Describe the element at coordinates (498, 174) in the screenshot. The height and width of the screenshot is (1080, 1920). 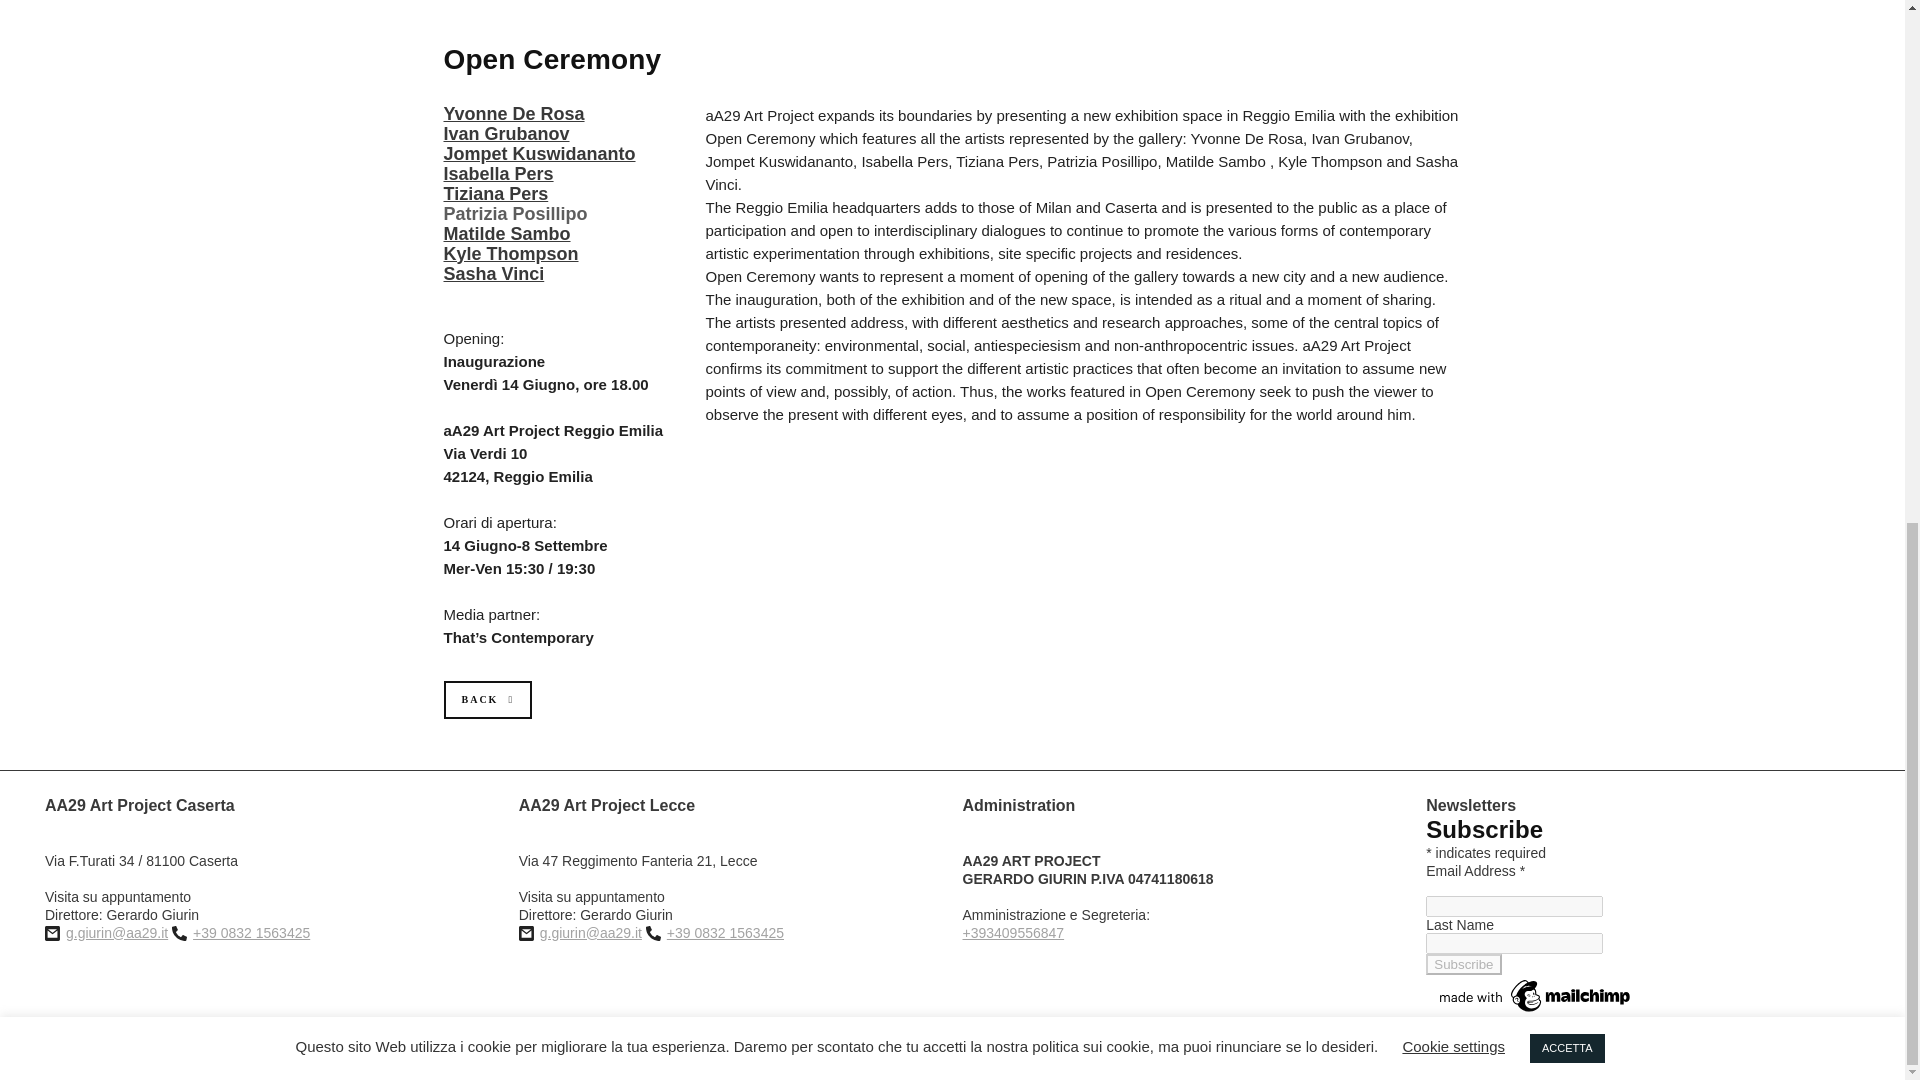
I see `Isabella Pers` at that location.